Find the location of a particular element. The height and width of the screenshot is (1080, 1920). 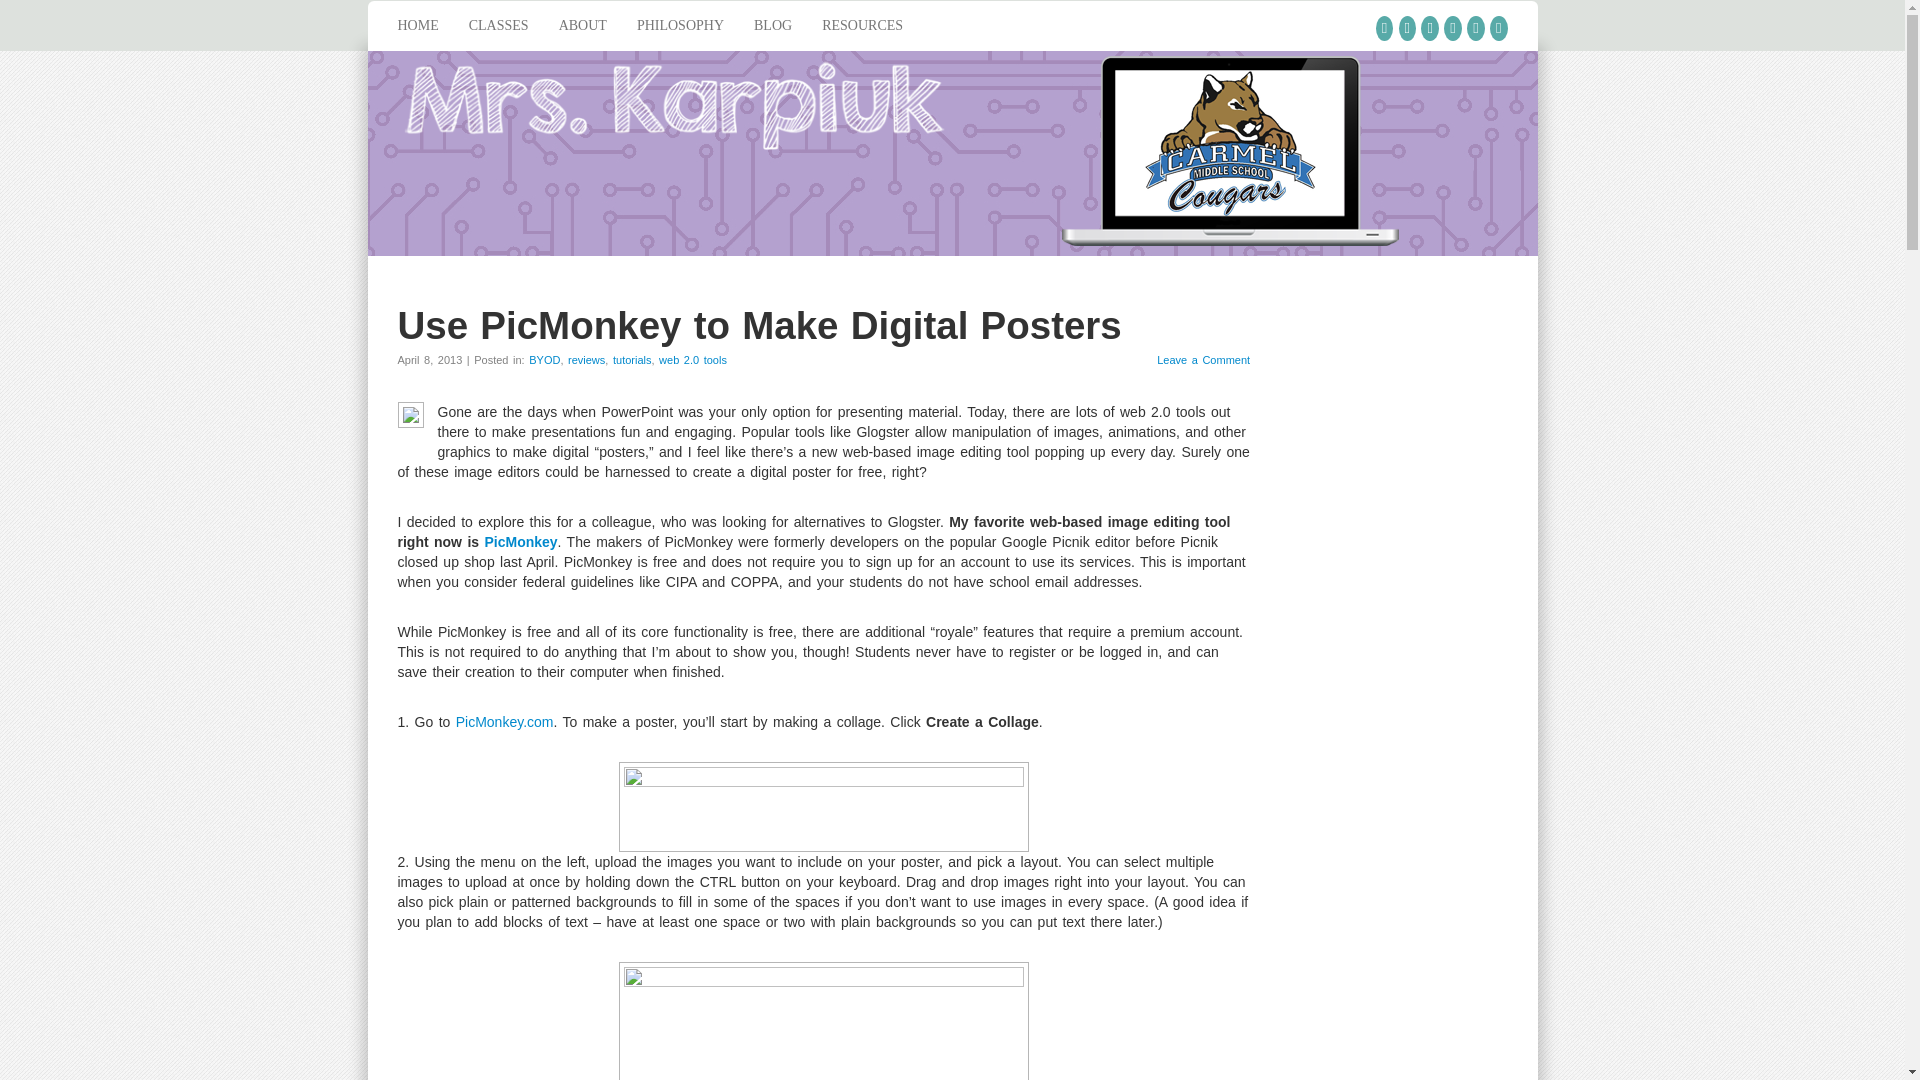

HOME is located at coordinates (418, 26).